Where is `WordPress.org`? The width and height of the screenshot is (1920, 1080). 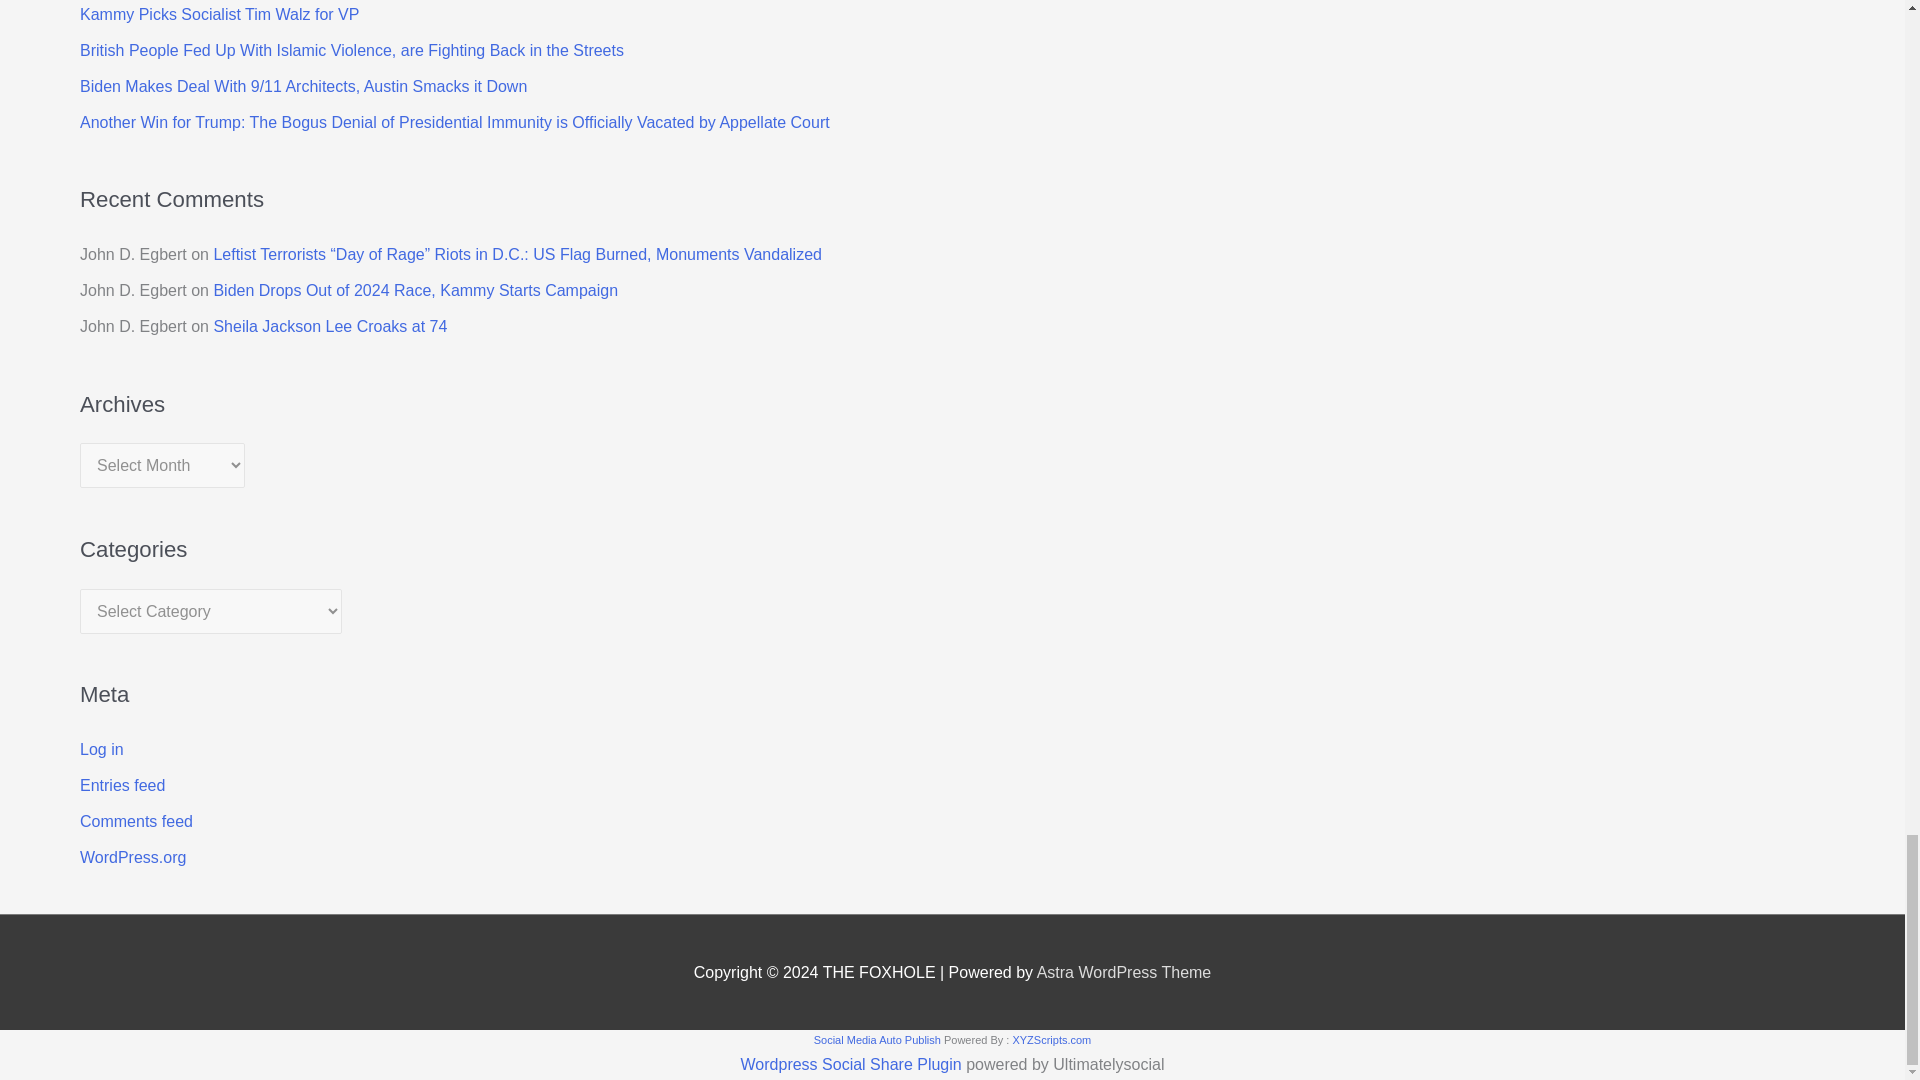
WordPress.org is located at coordinates (133, 857).